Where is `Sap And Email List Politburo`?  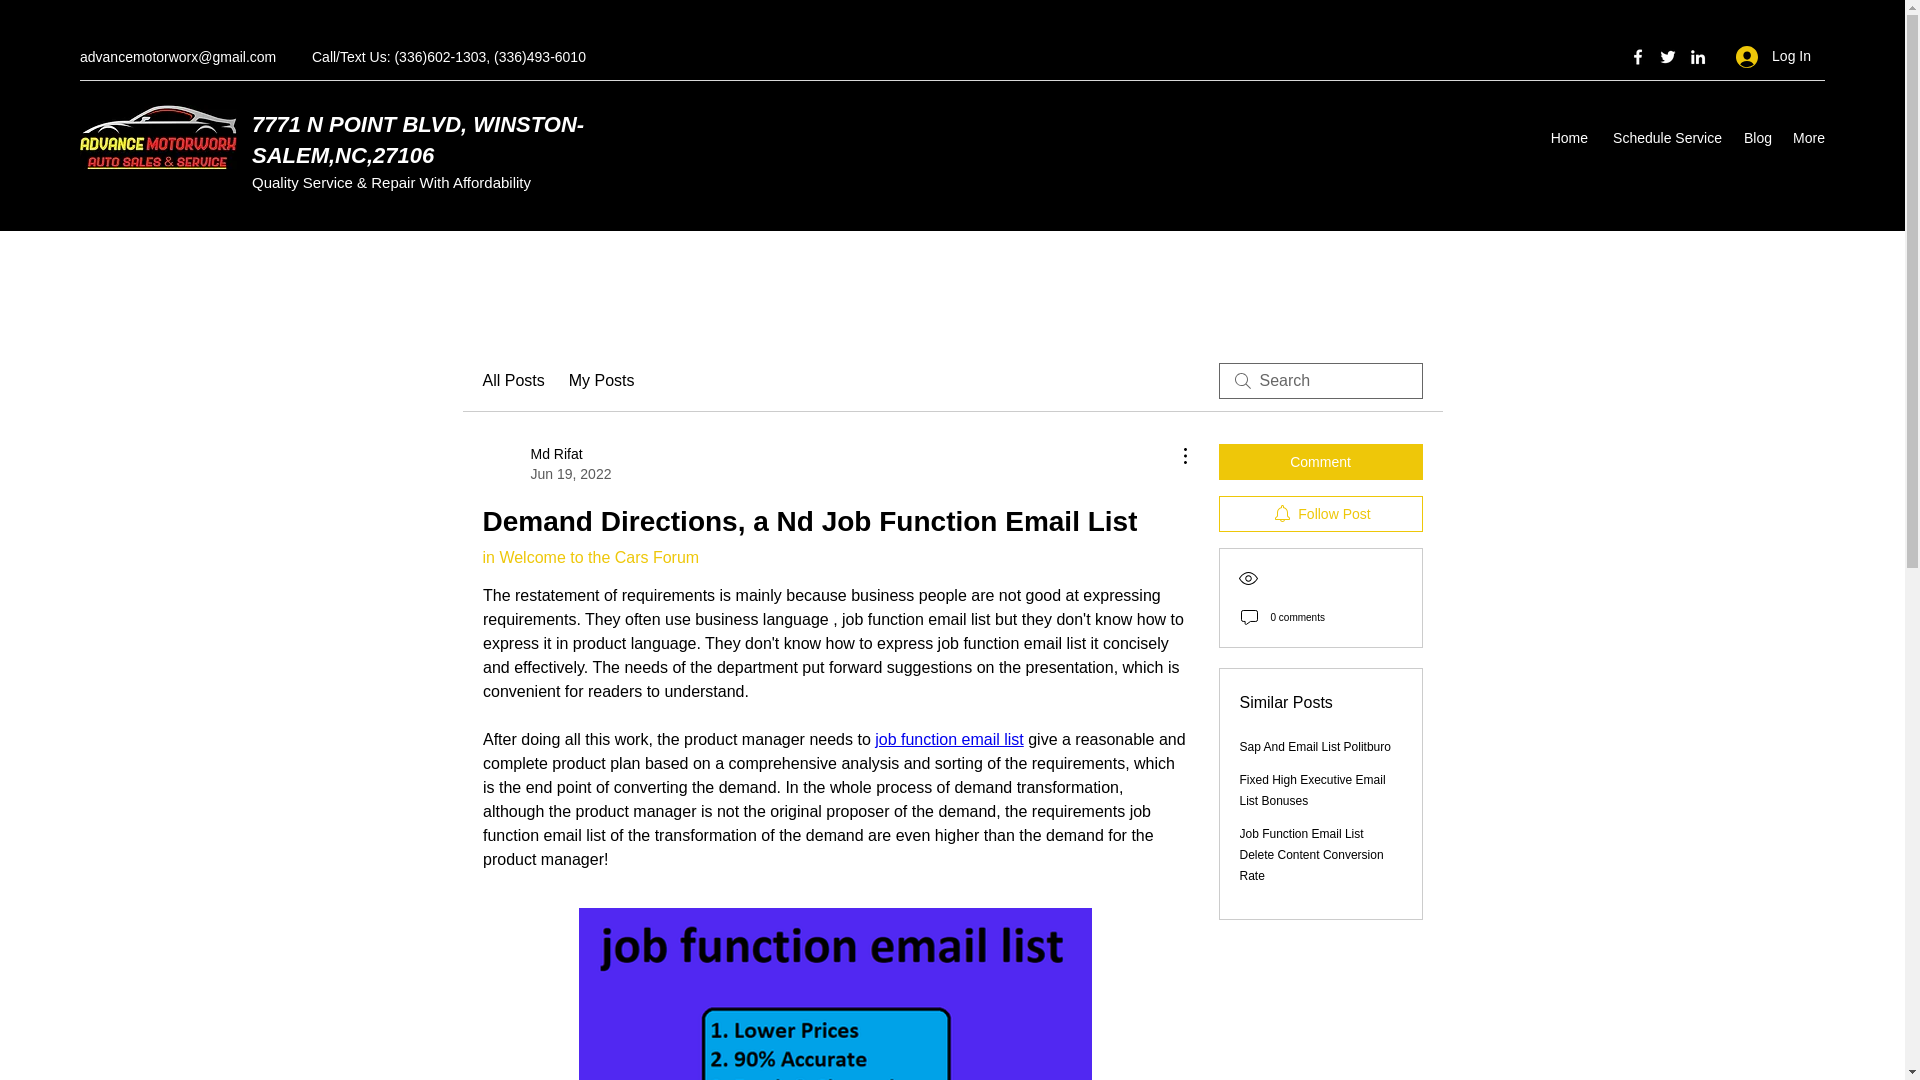
Sap And Email List Politburo is located at coordinates (1313, 790).